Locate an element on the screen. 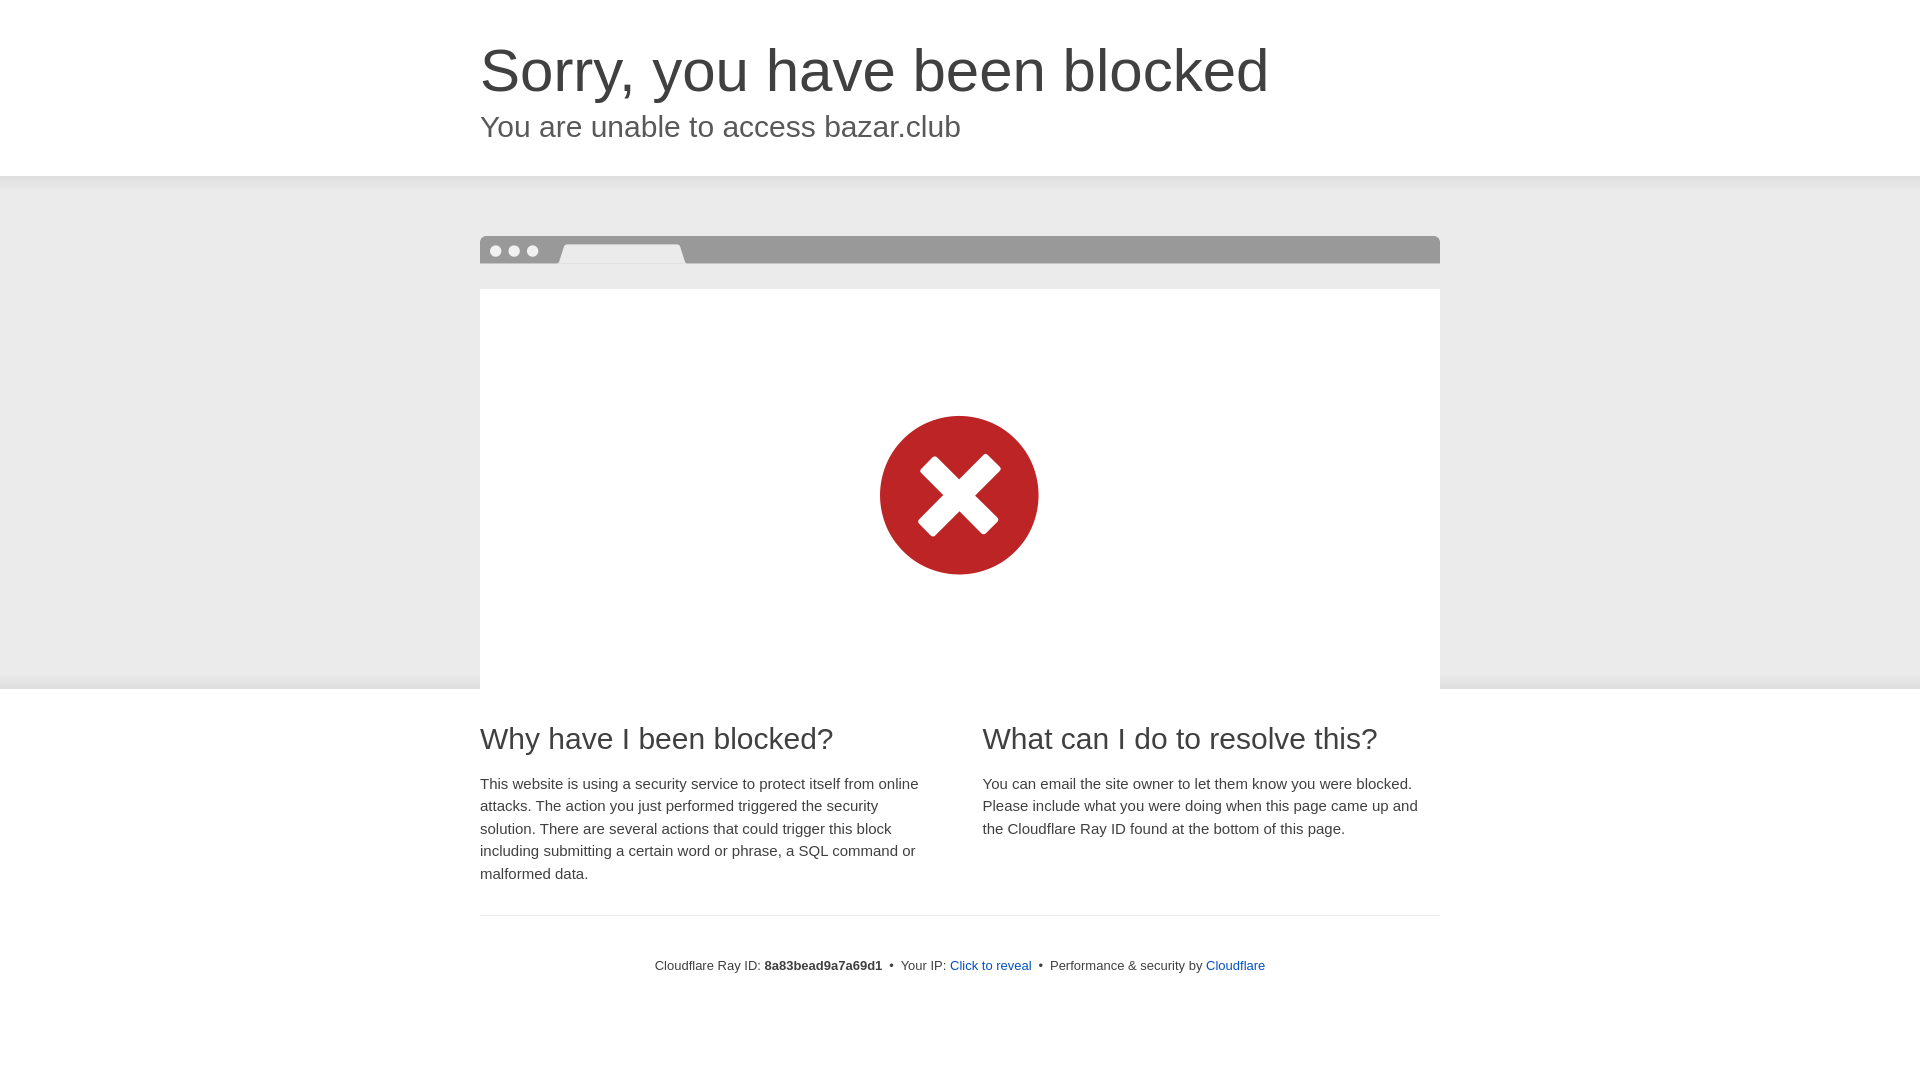 This screenshot has width=1920, height=1080. Click to reveal is located at coordinates (991, 966).